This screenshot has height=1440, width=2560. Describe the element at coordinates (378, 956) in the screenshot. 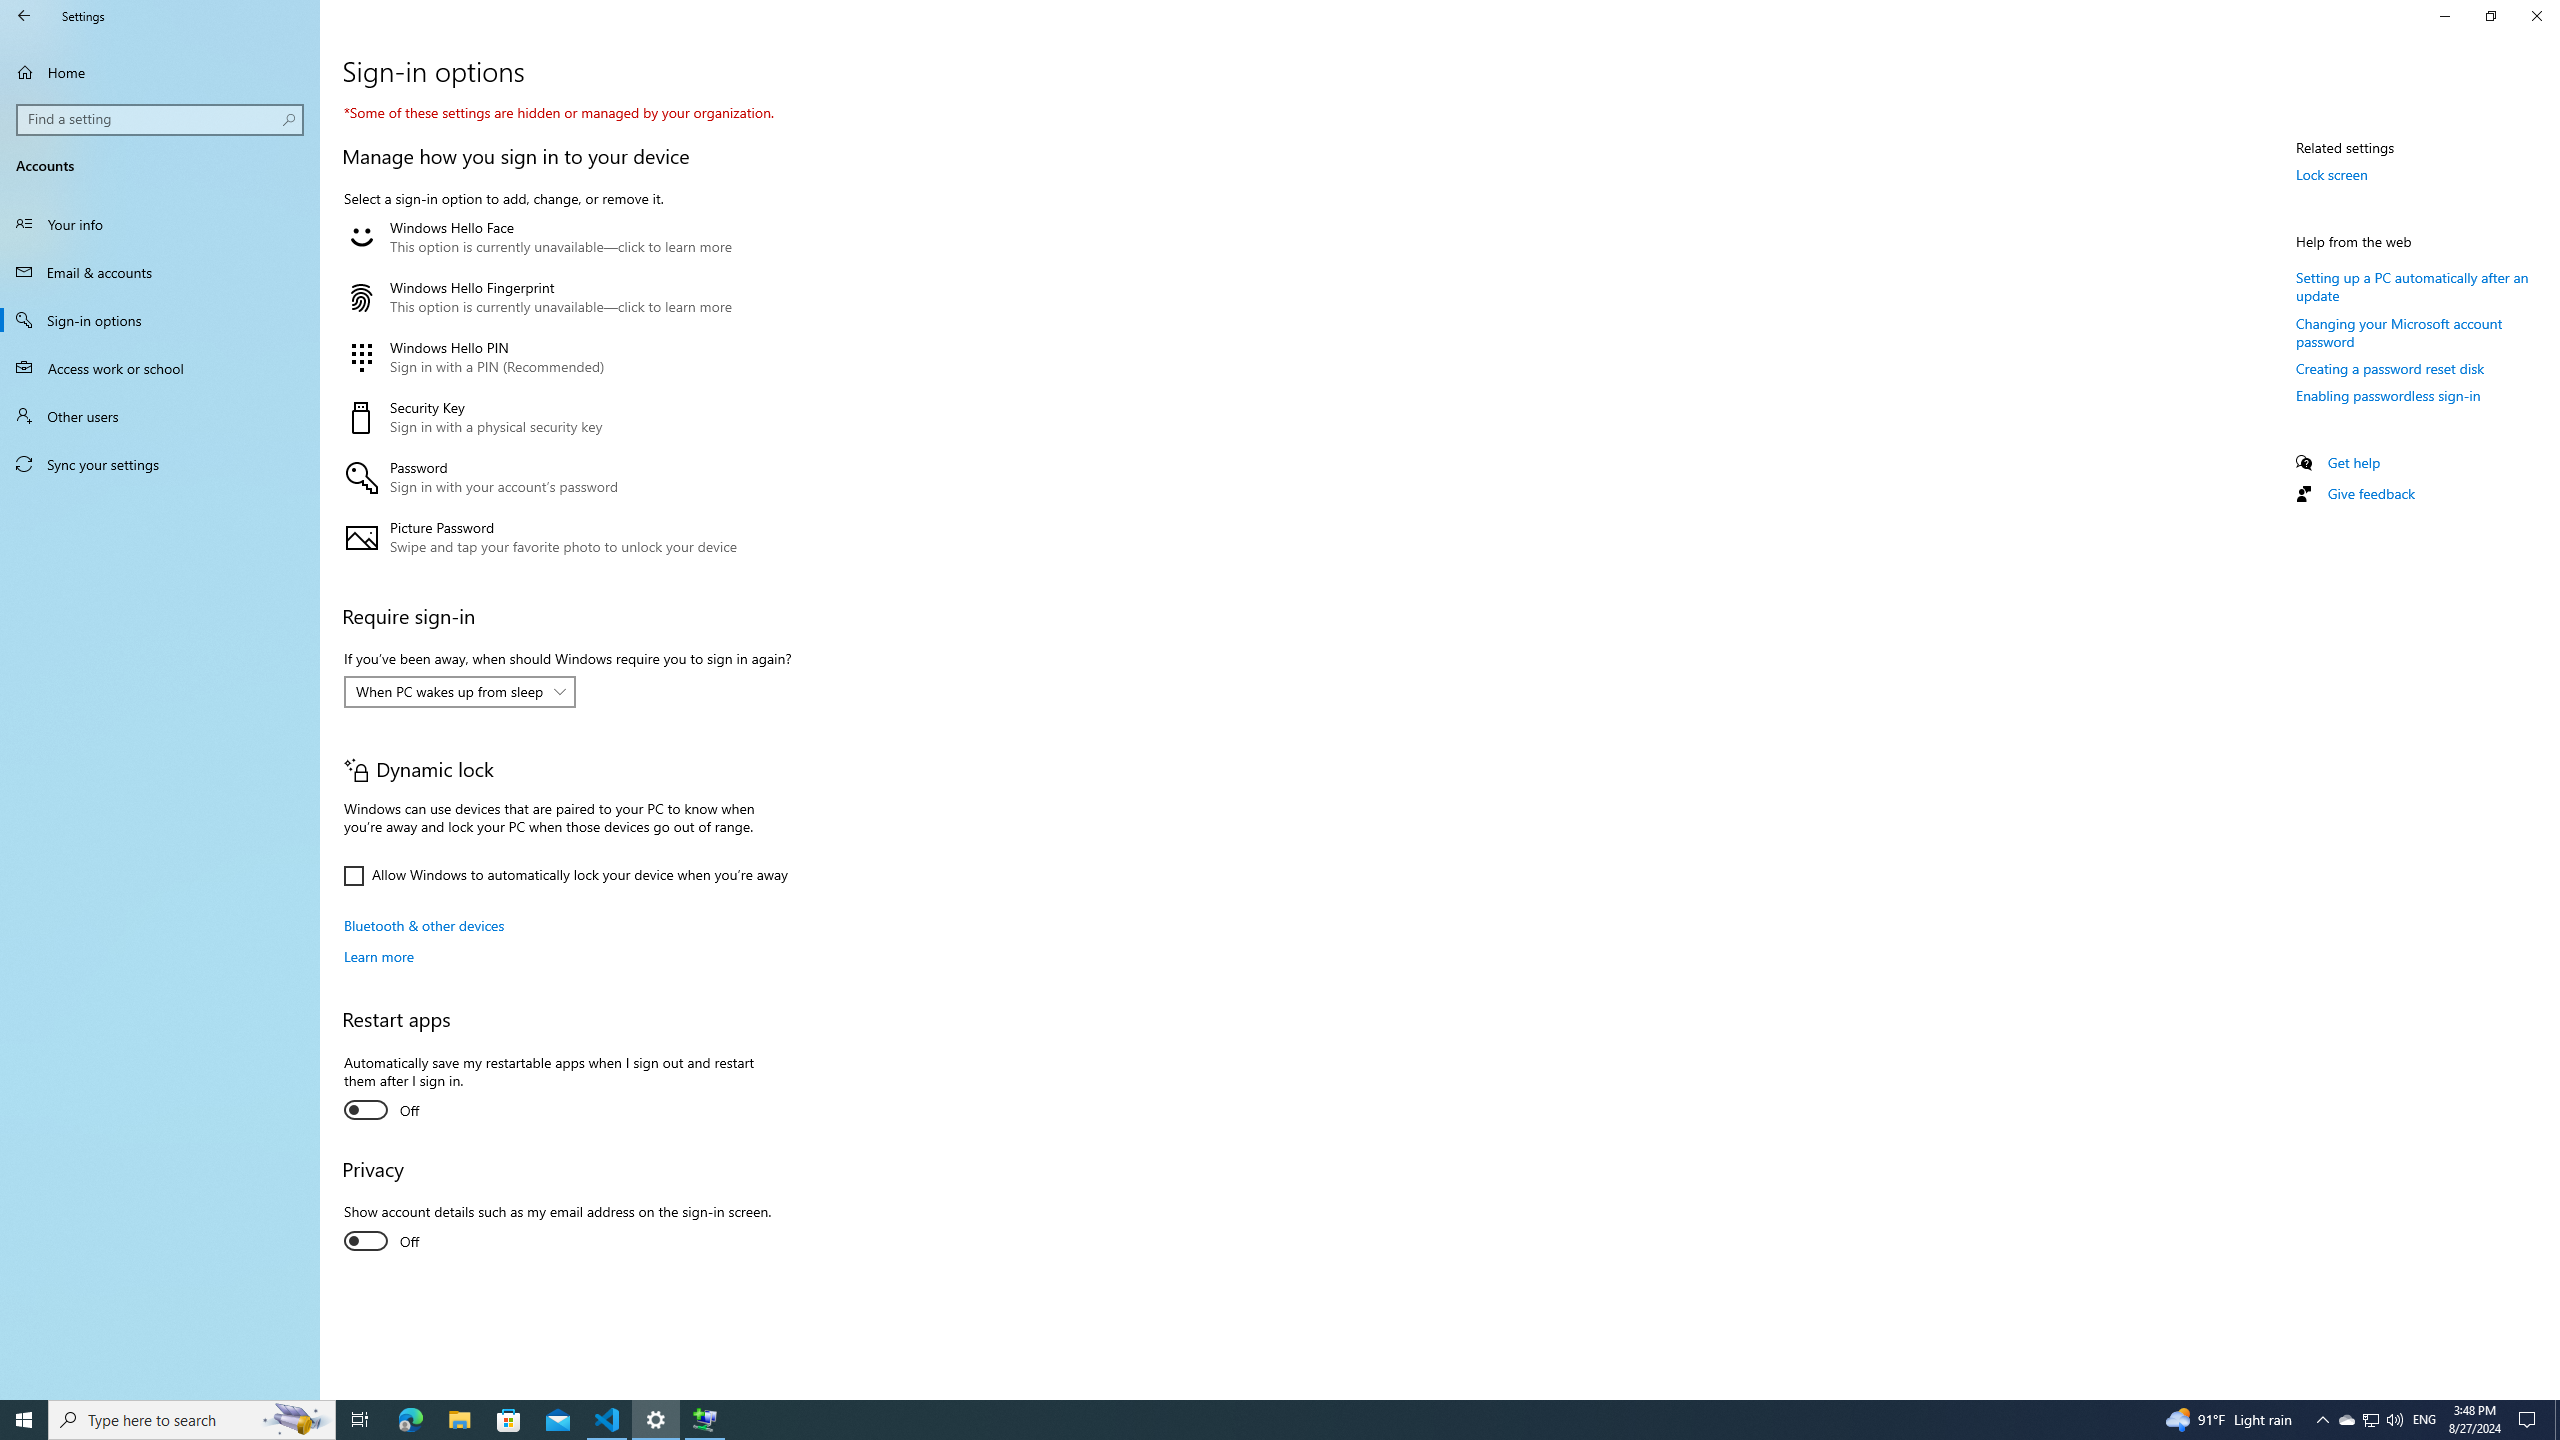

I see `Learn more` at that location.